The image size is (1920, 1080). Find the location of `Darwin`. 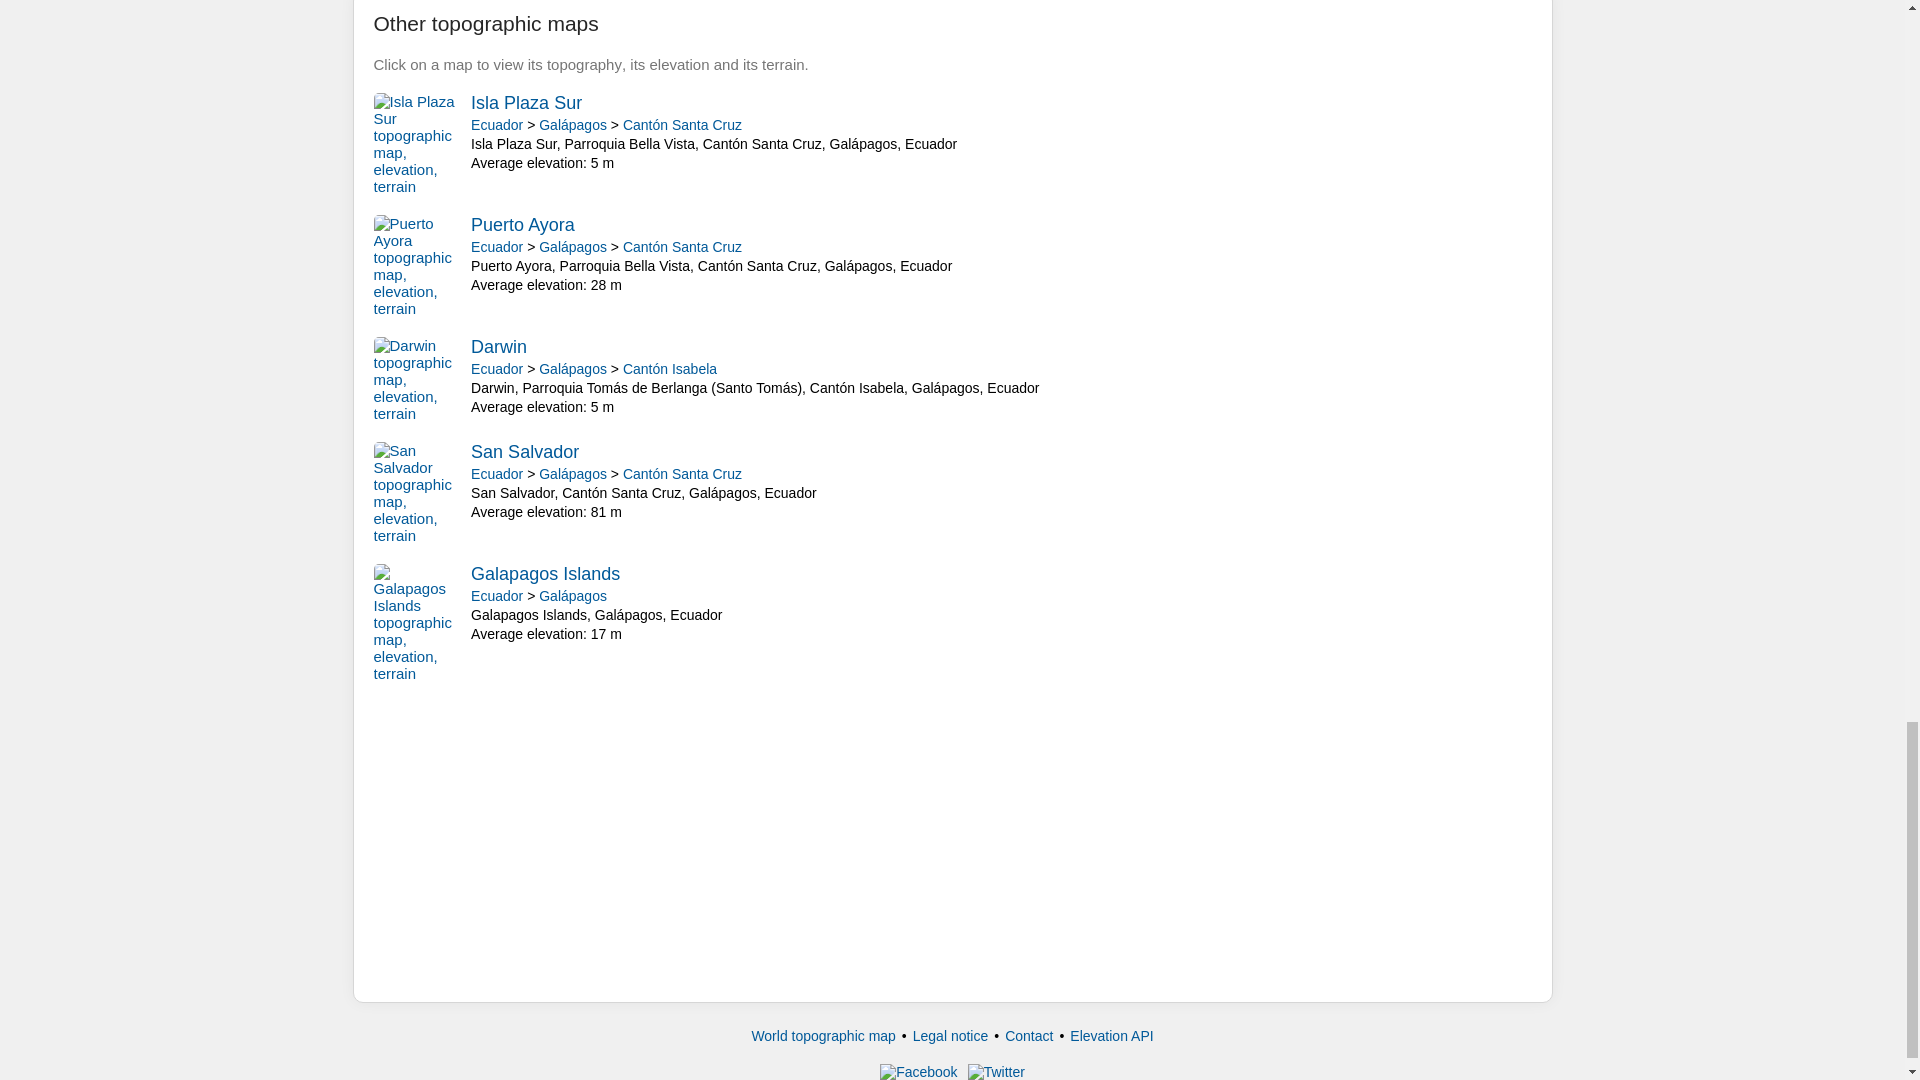

Darwin is located at coordinates (498, 346).